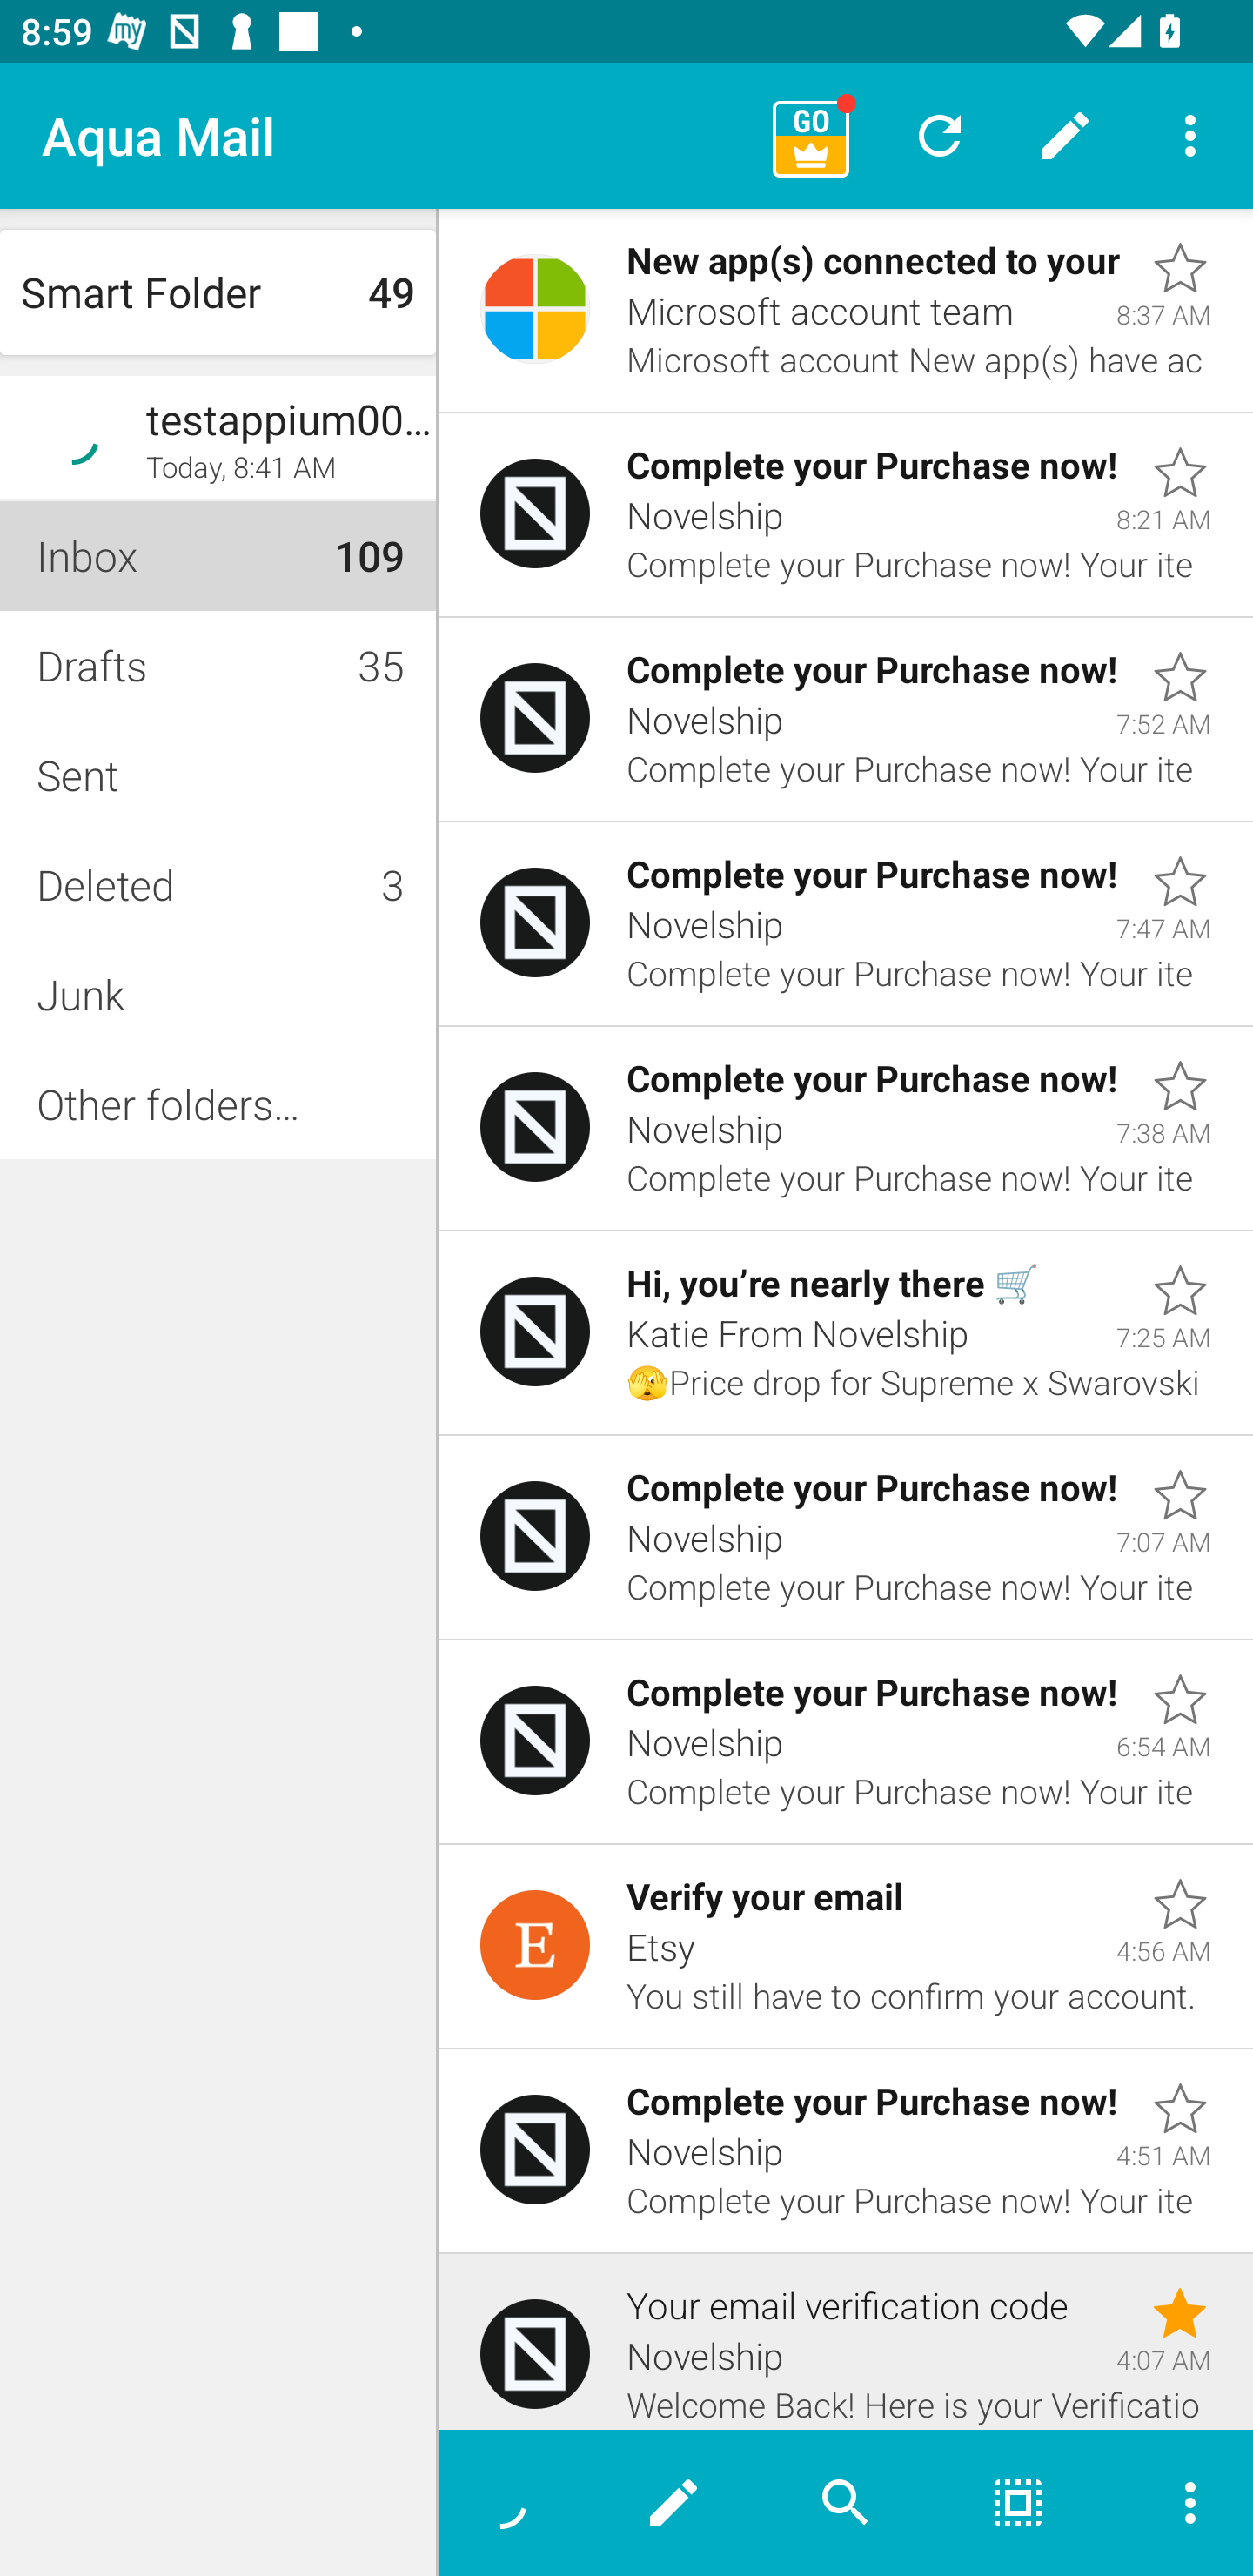 The height and width of the screenshot is (2576, 1253). I want to click on New message, so click(1065, 135).